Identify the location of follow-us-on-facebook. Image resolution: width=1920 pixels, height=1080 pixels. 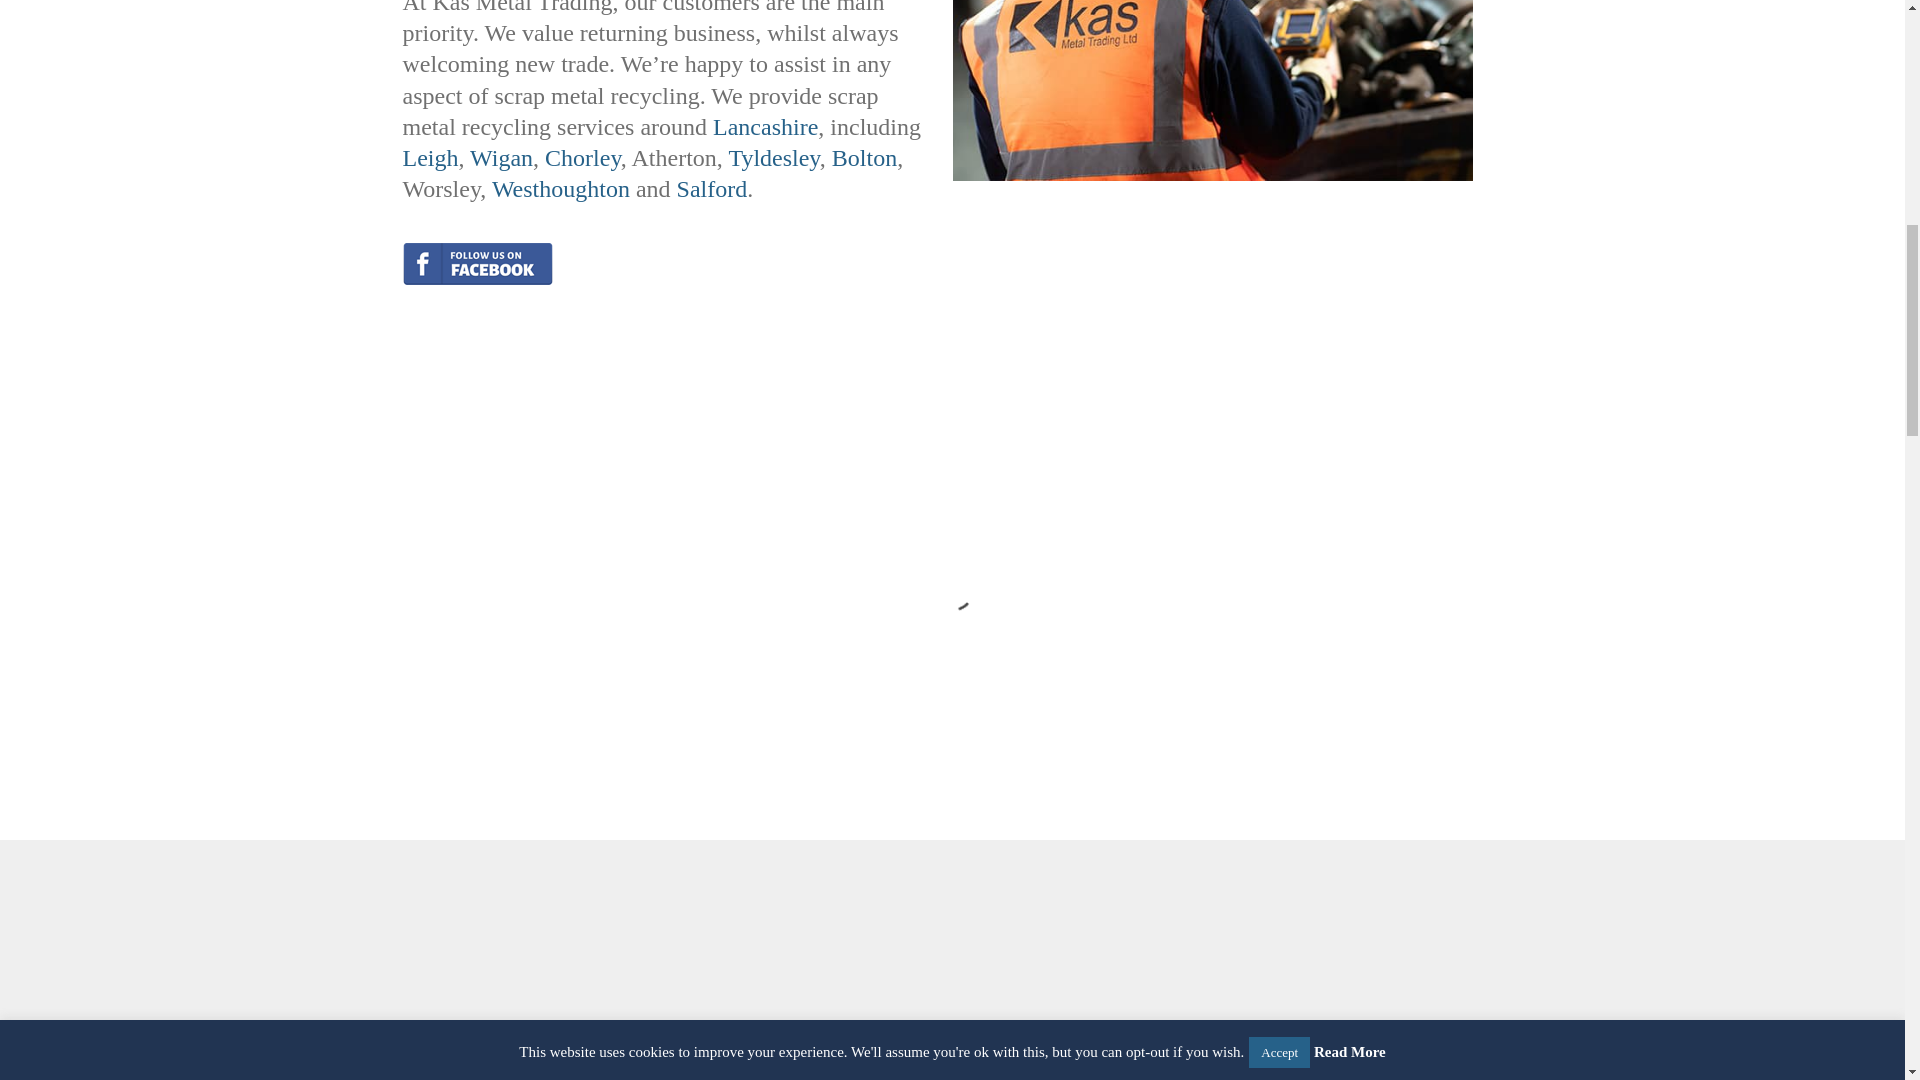
(476, 264).